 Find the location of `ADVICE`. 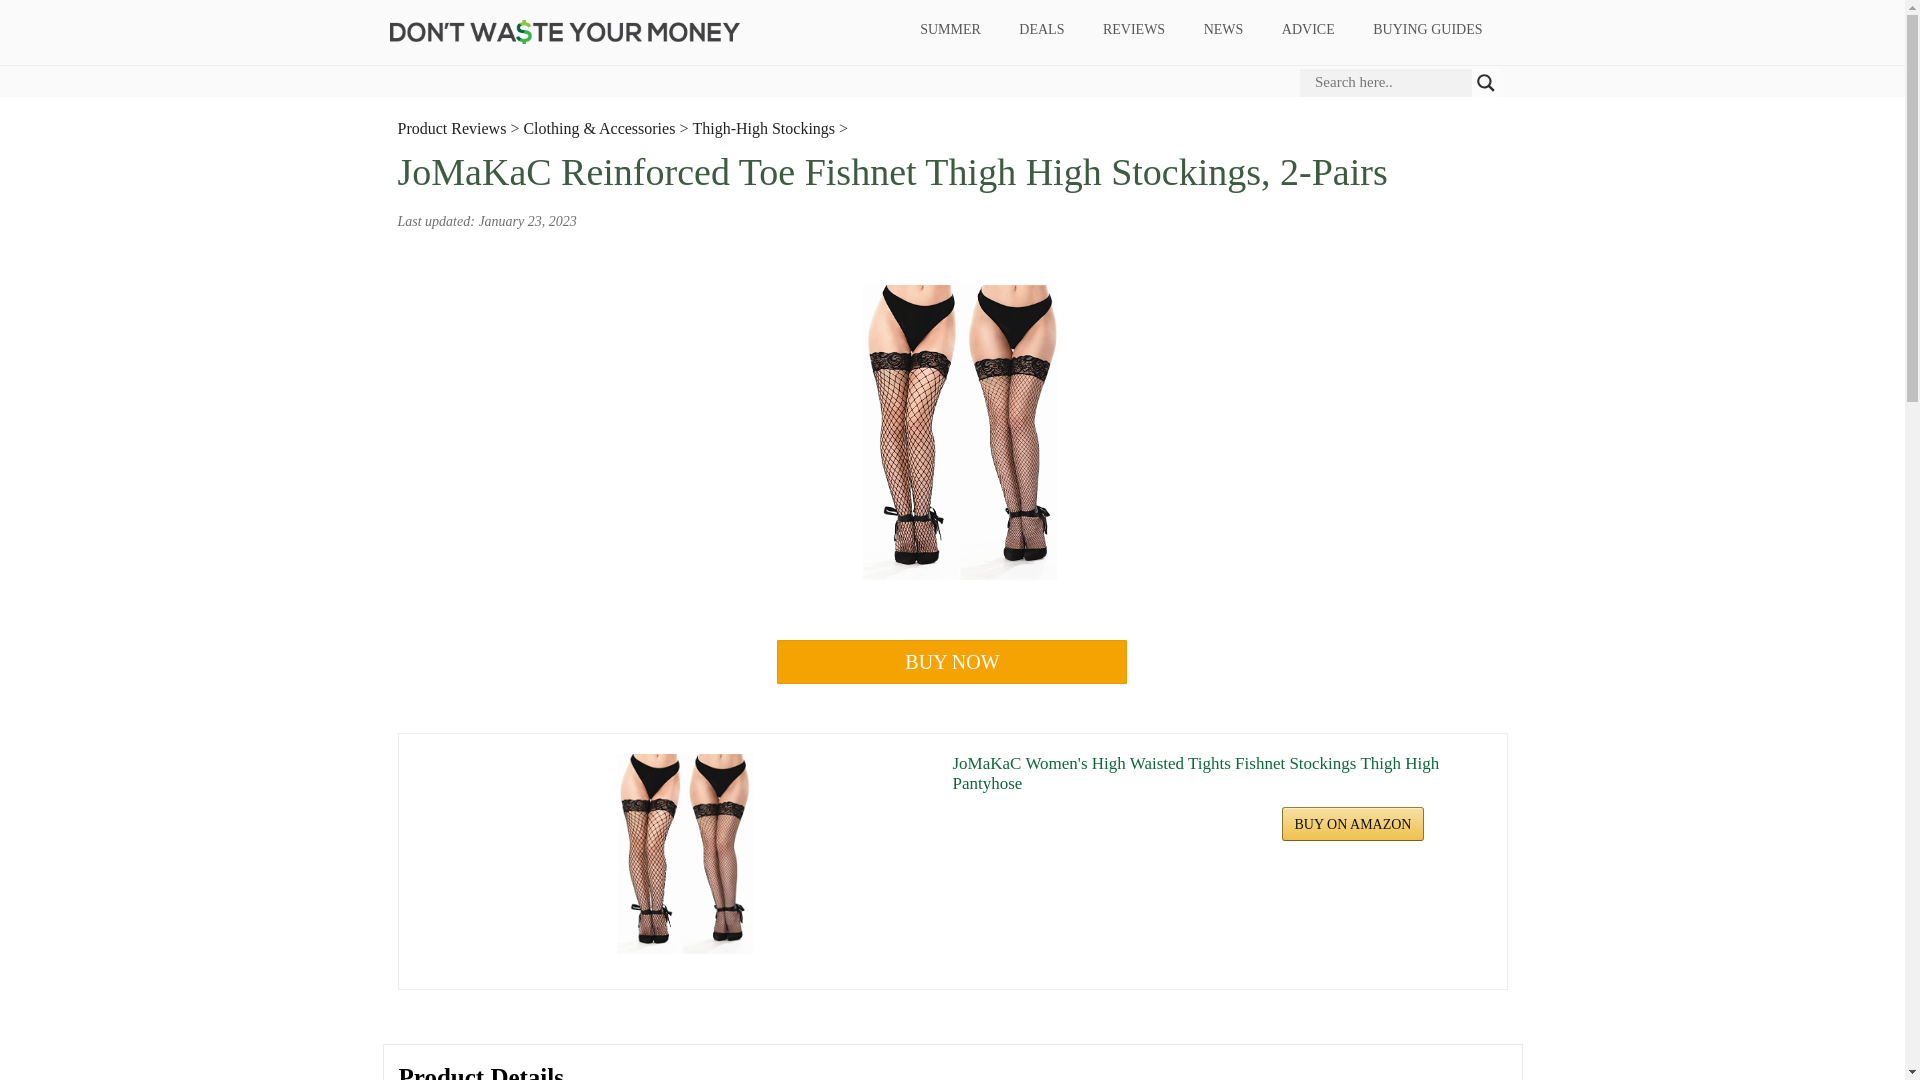

ADVICE is located at coordinates (1307, 30).